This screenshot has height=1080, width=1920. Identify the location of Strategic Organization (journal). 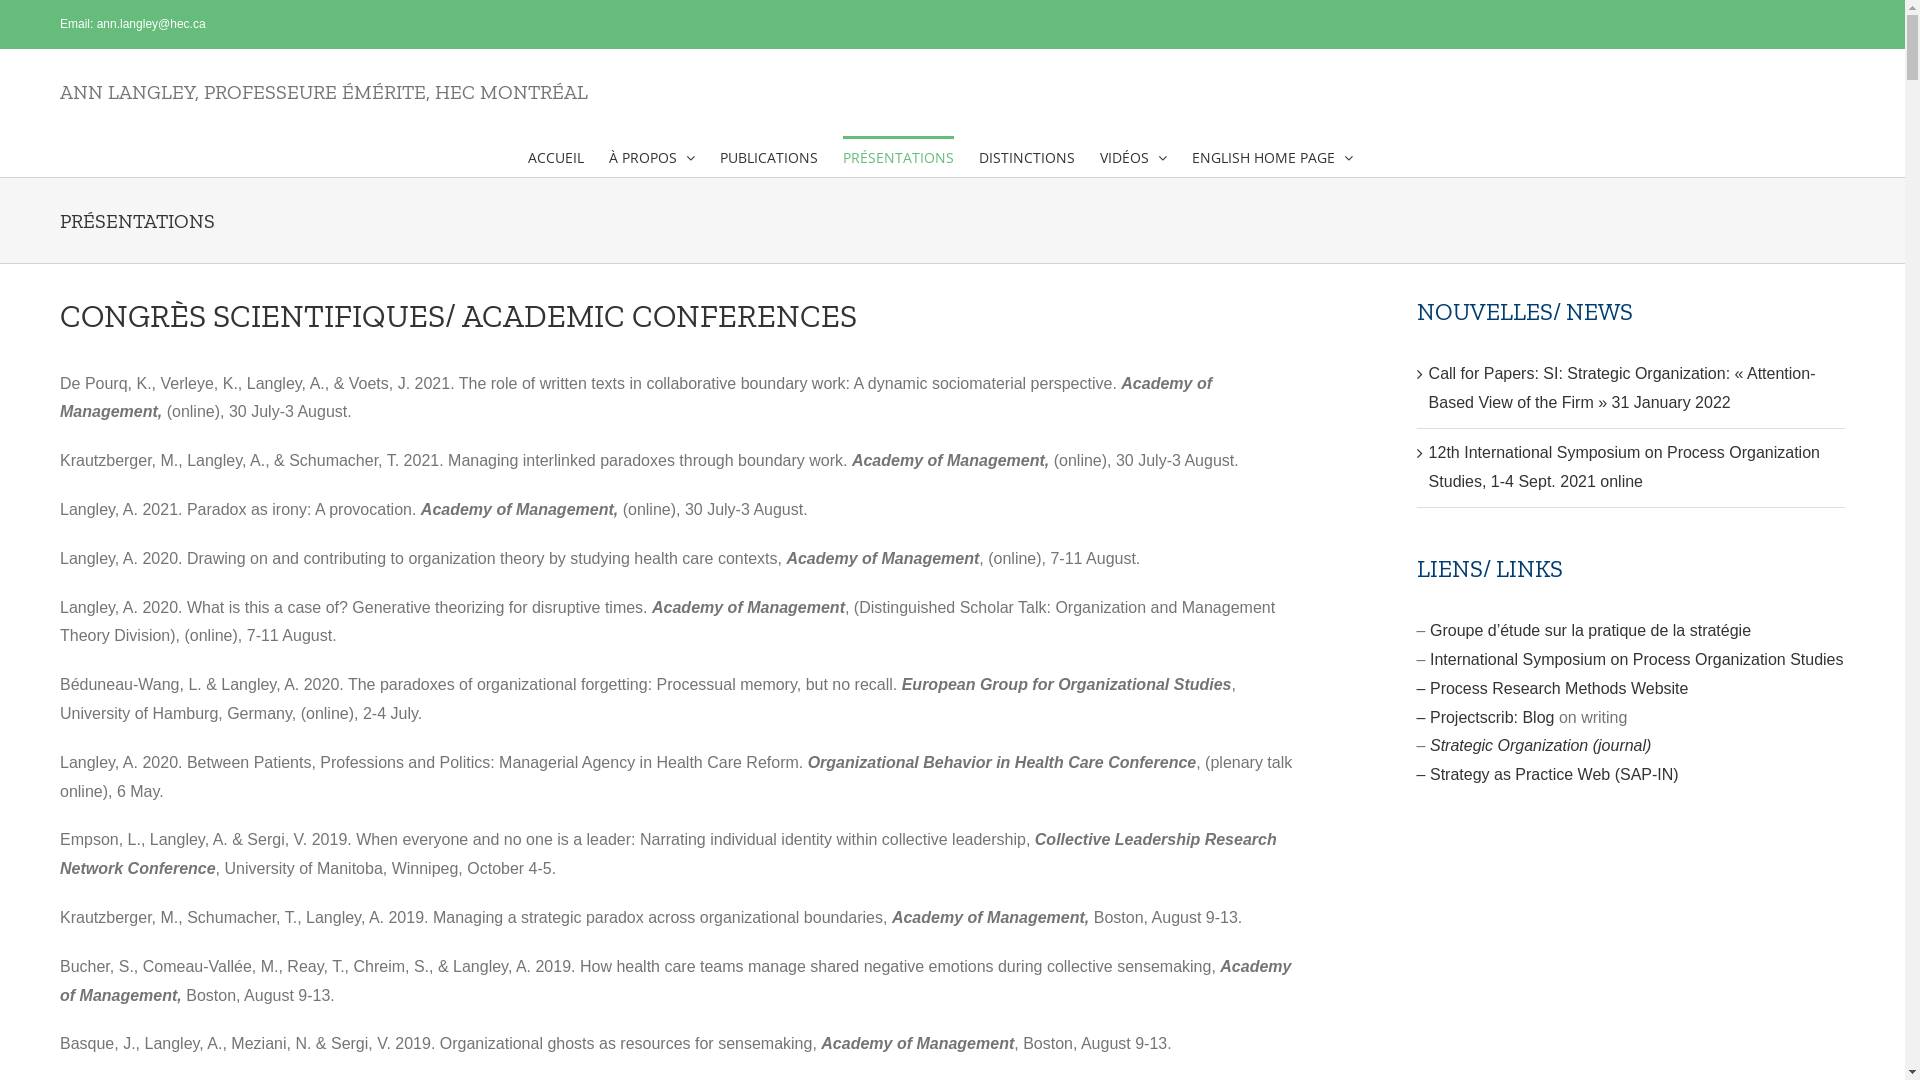
(1540, 746).